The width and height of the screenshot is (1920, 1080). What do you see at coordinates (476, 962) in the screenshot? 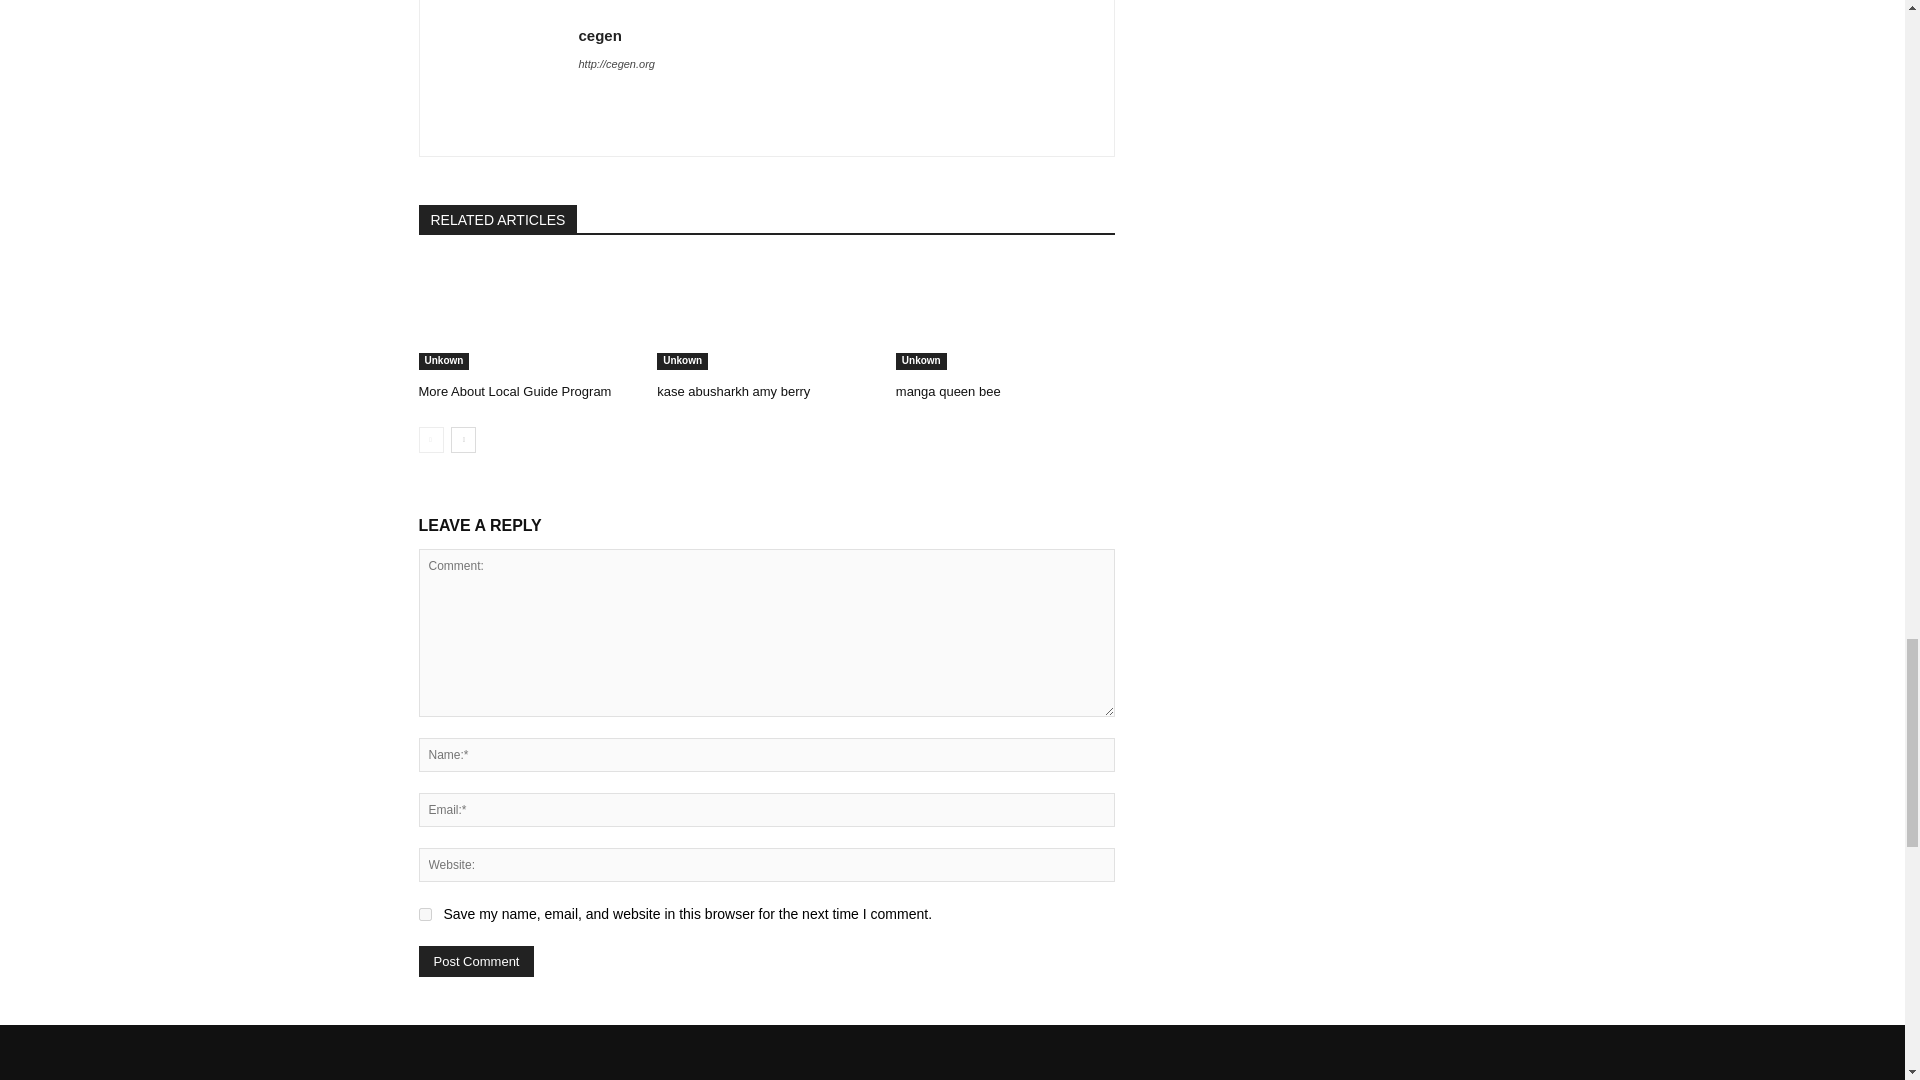
I see `Post Comment` at bounding box center [476, 962].